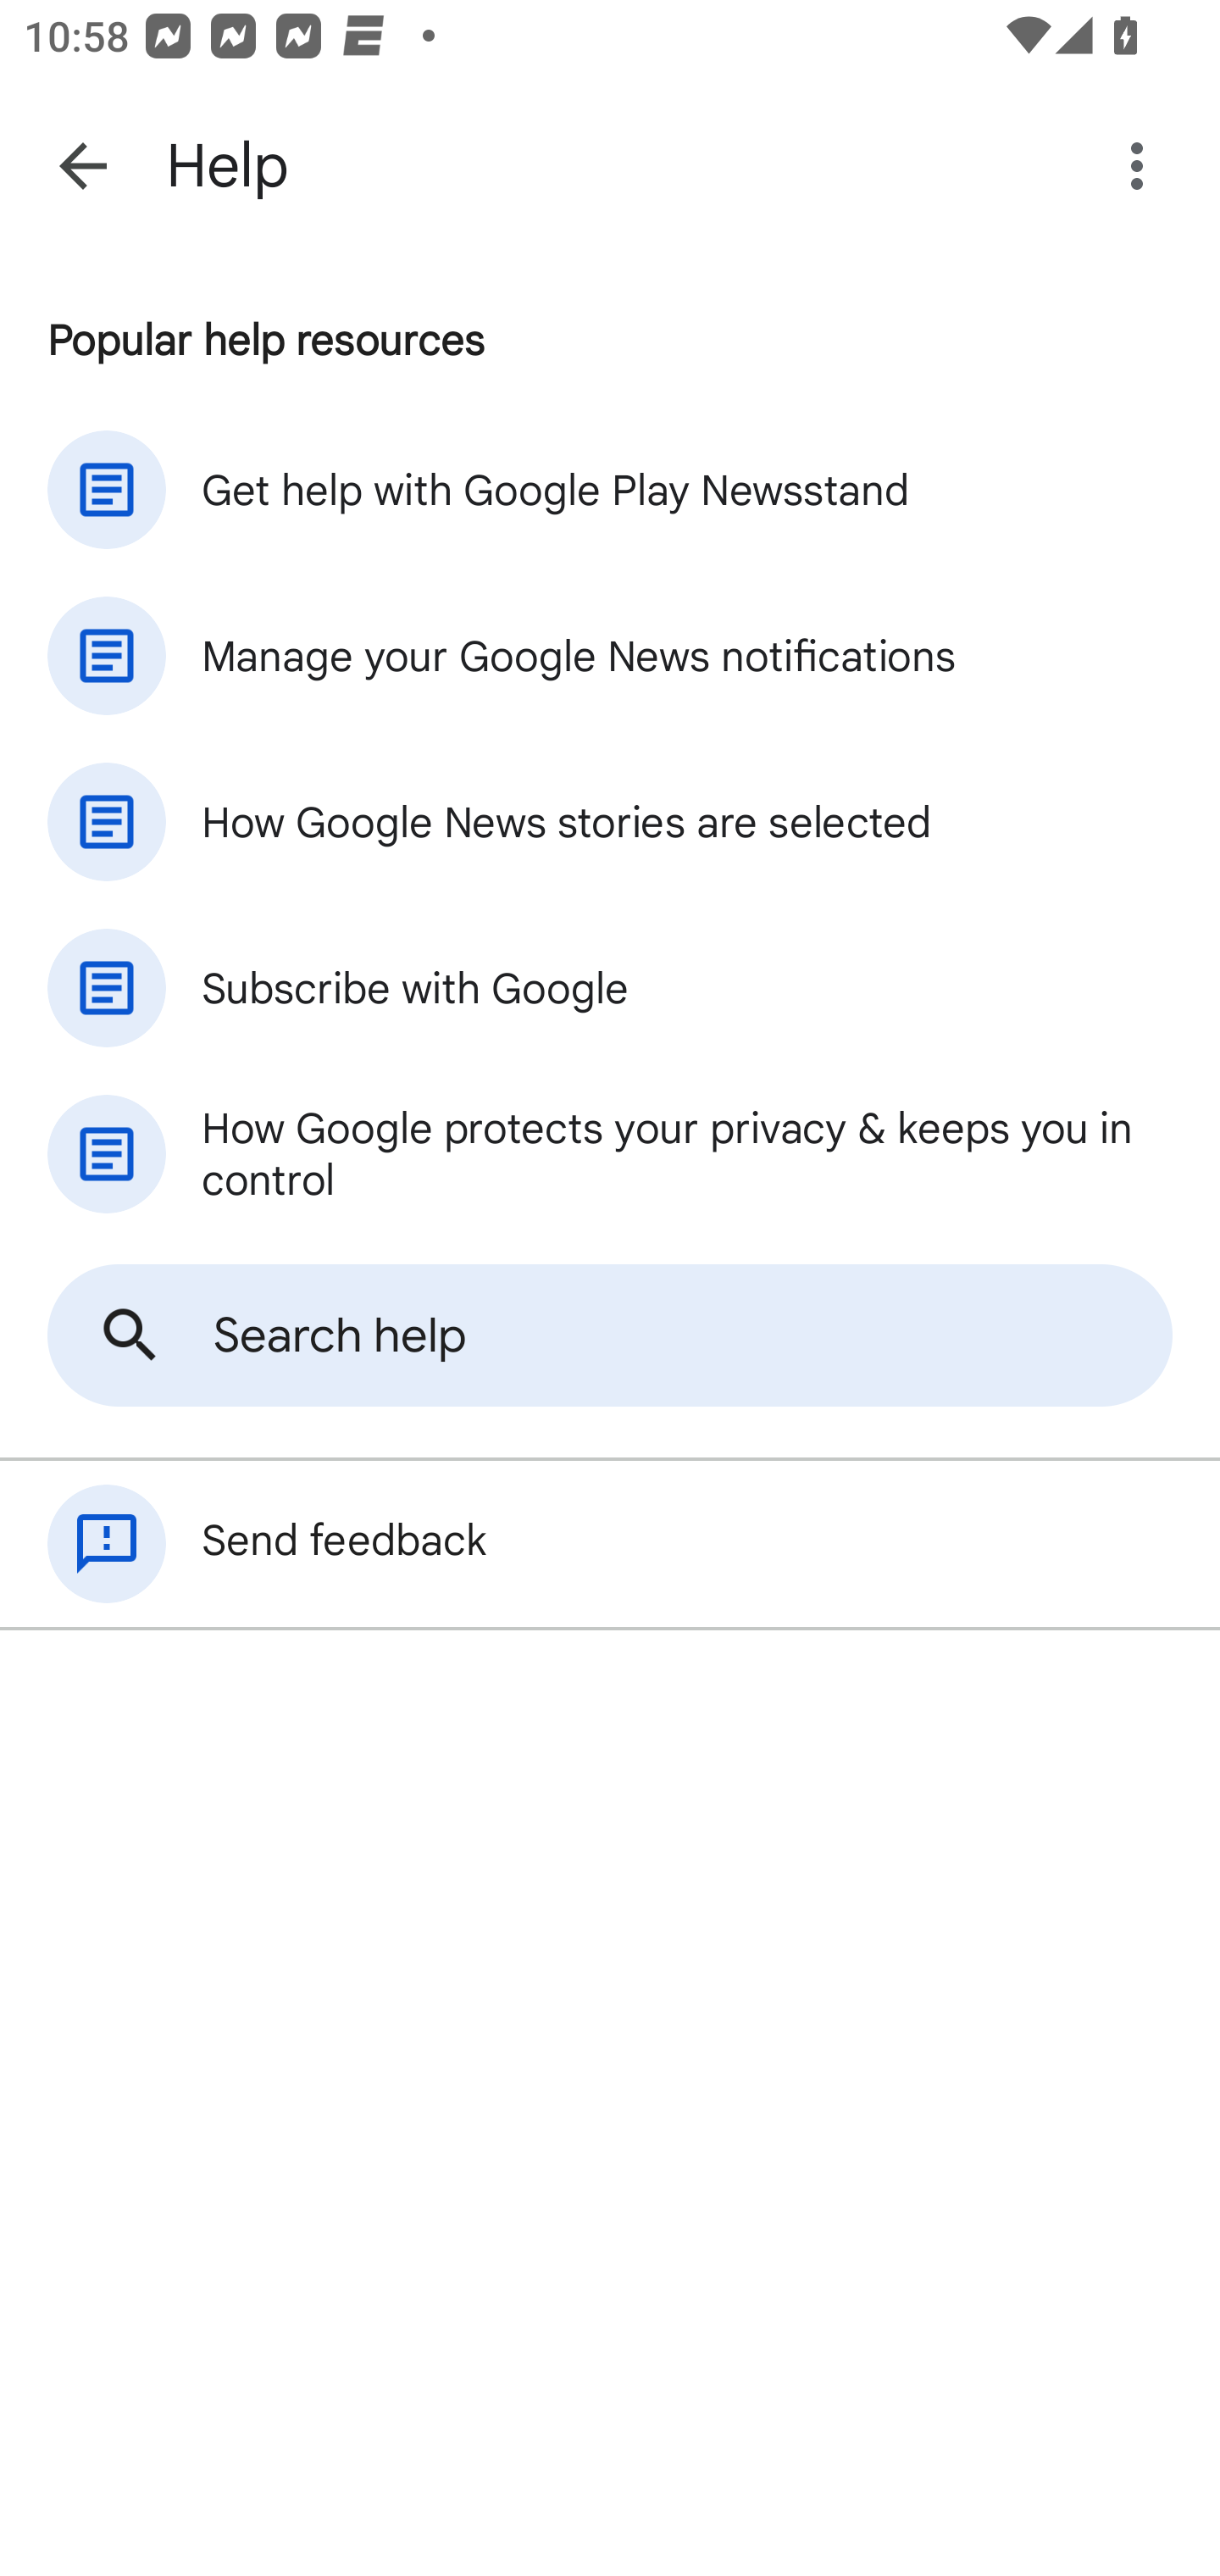 The image size is (1220, 2576). What do you see at coordinates (610, 988) in the screenshot?
I see `Subscribe with Google` at bounding box center [610, 988].